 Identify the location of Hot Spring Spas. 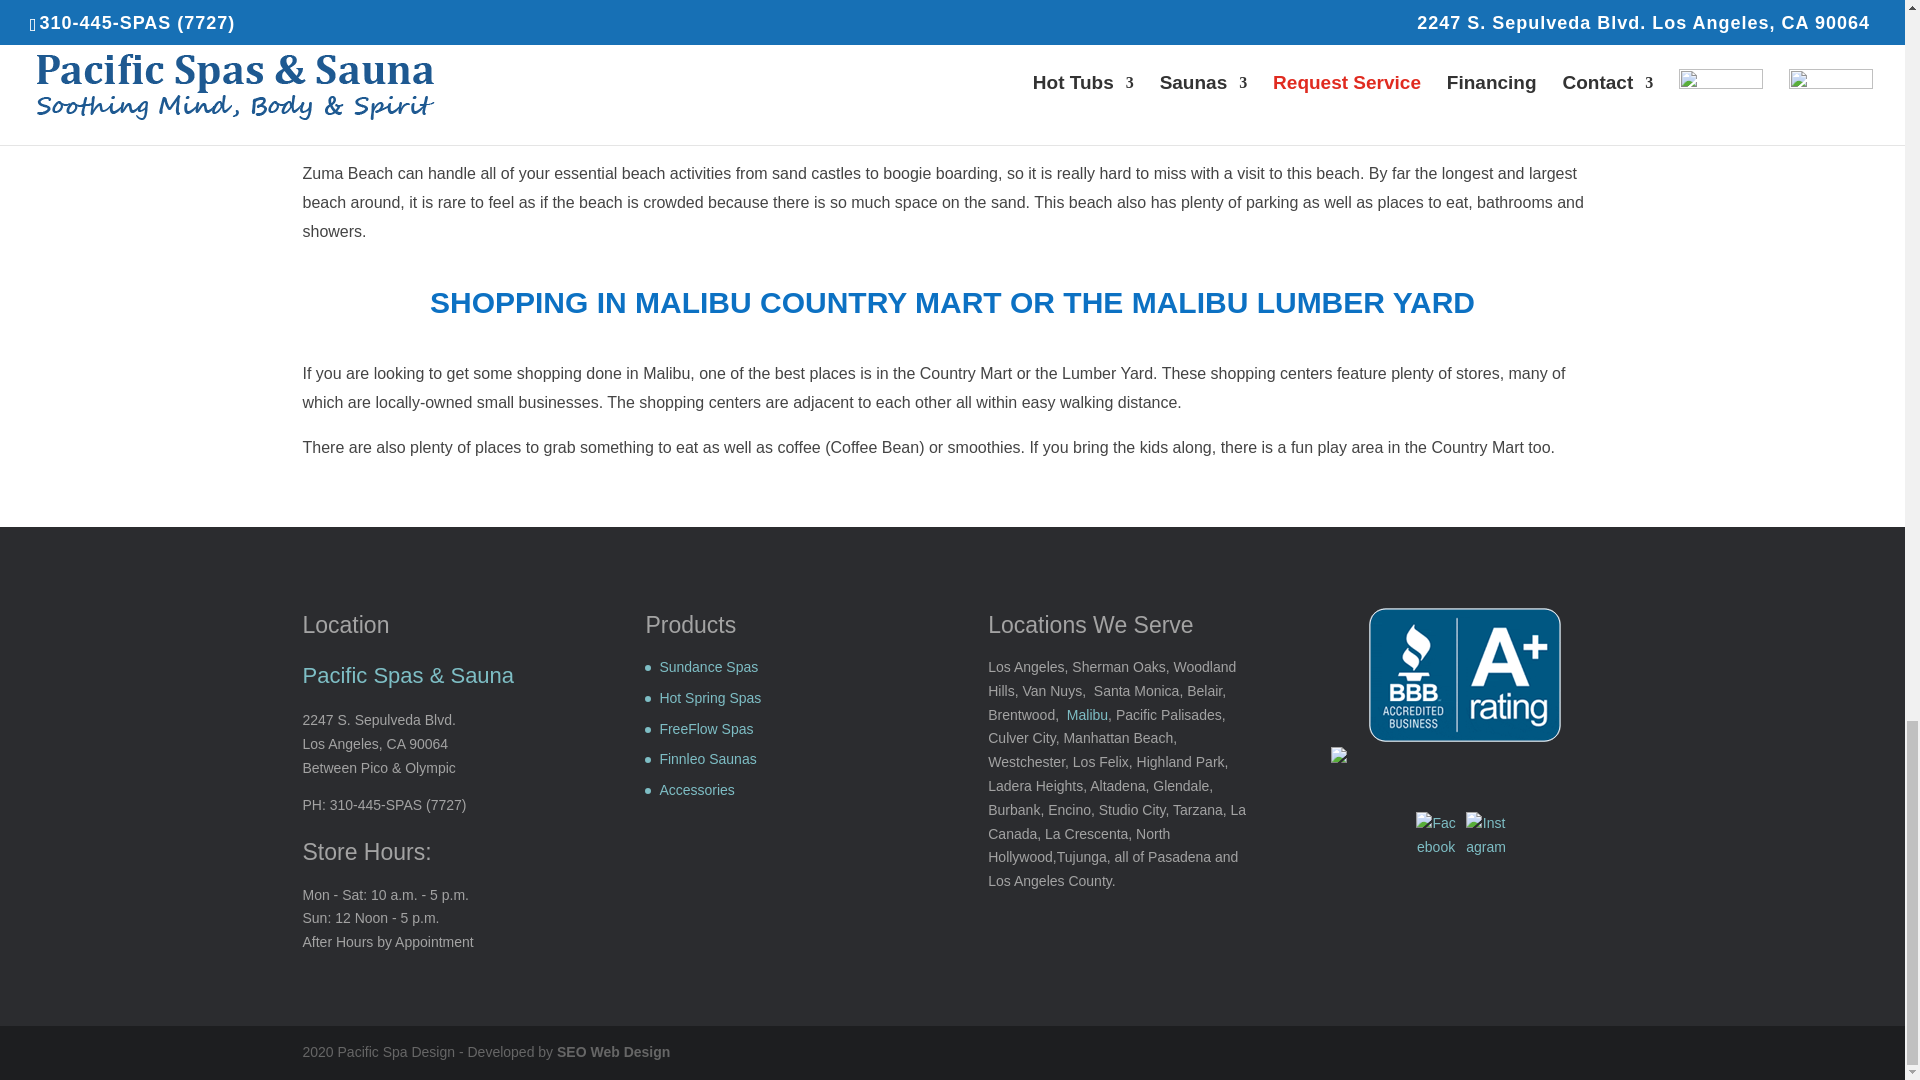
(709, 698).